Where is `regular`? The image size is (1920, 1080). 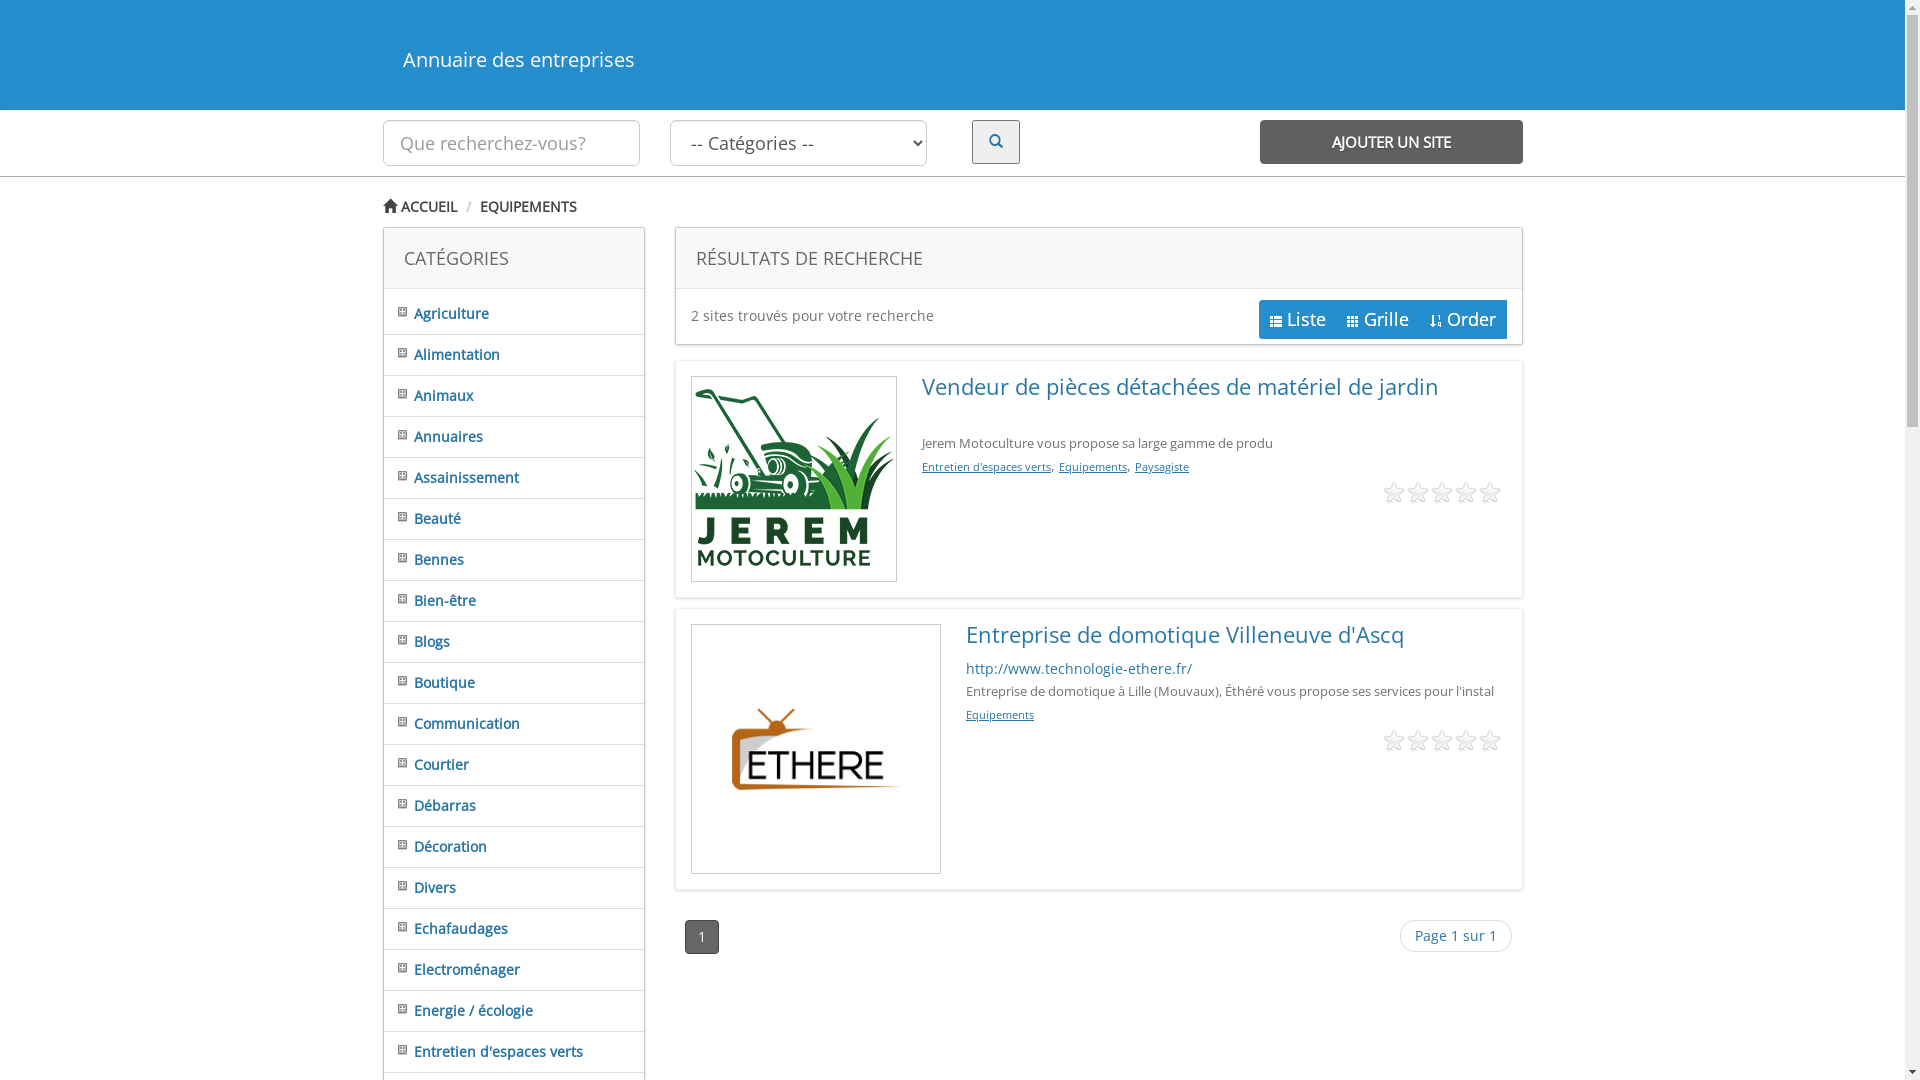 regular is located at coordinates (1442, 493).